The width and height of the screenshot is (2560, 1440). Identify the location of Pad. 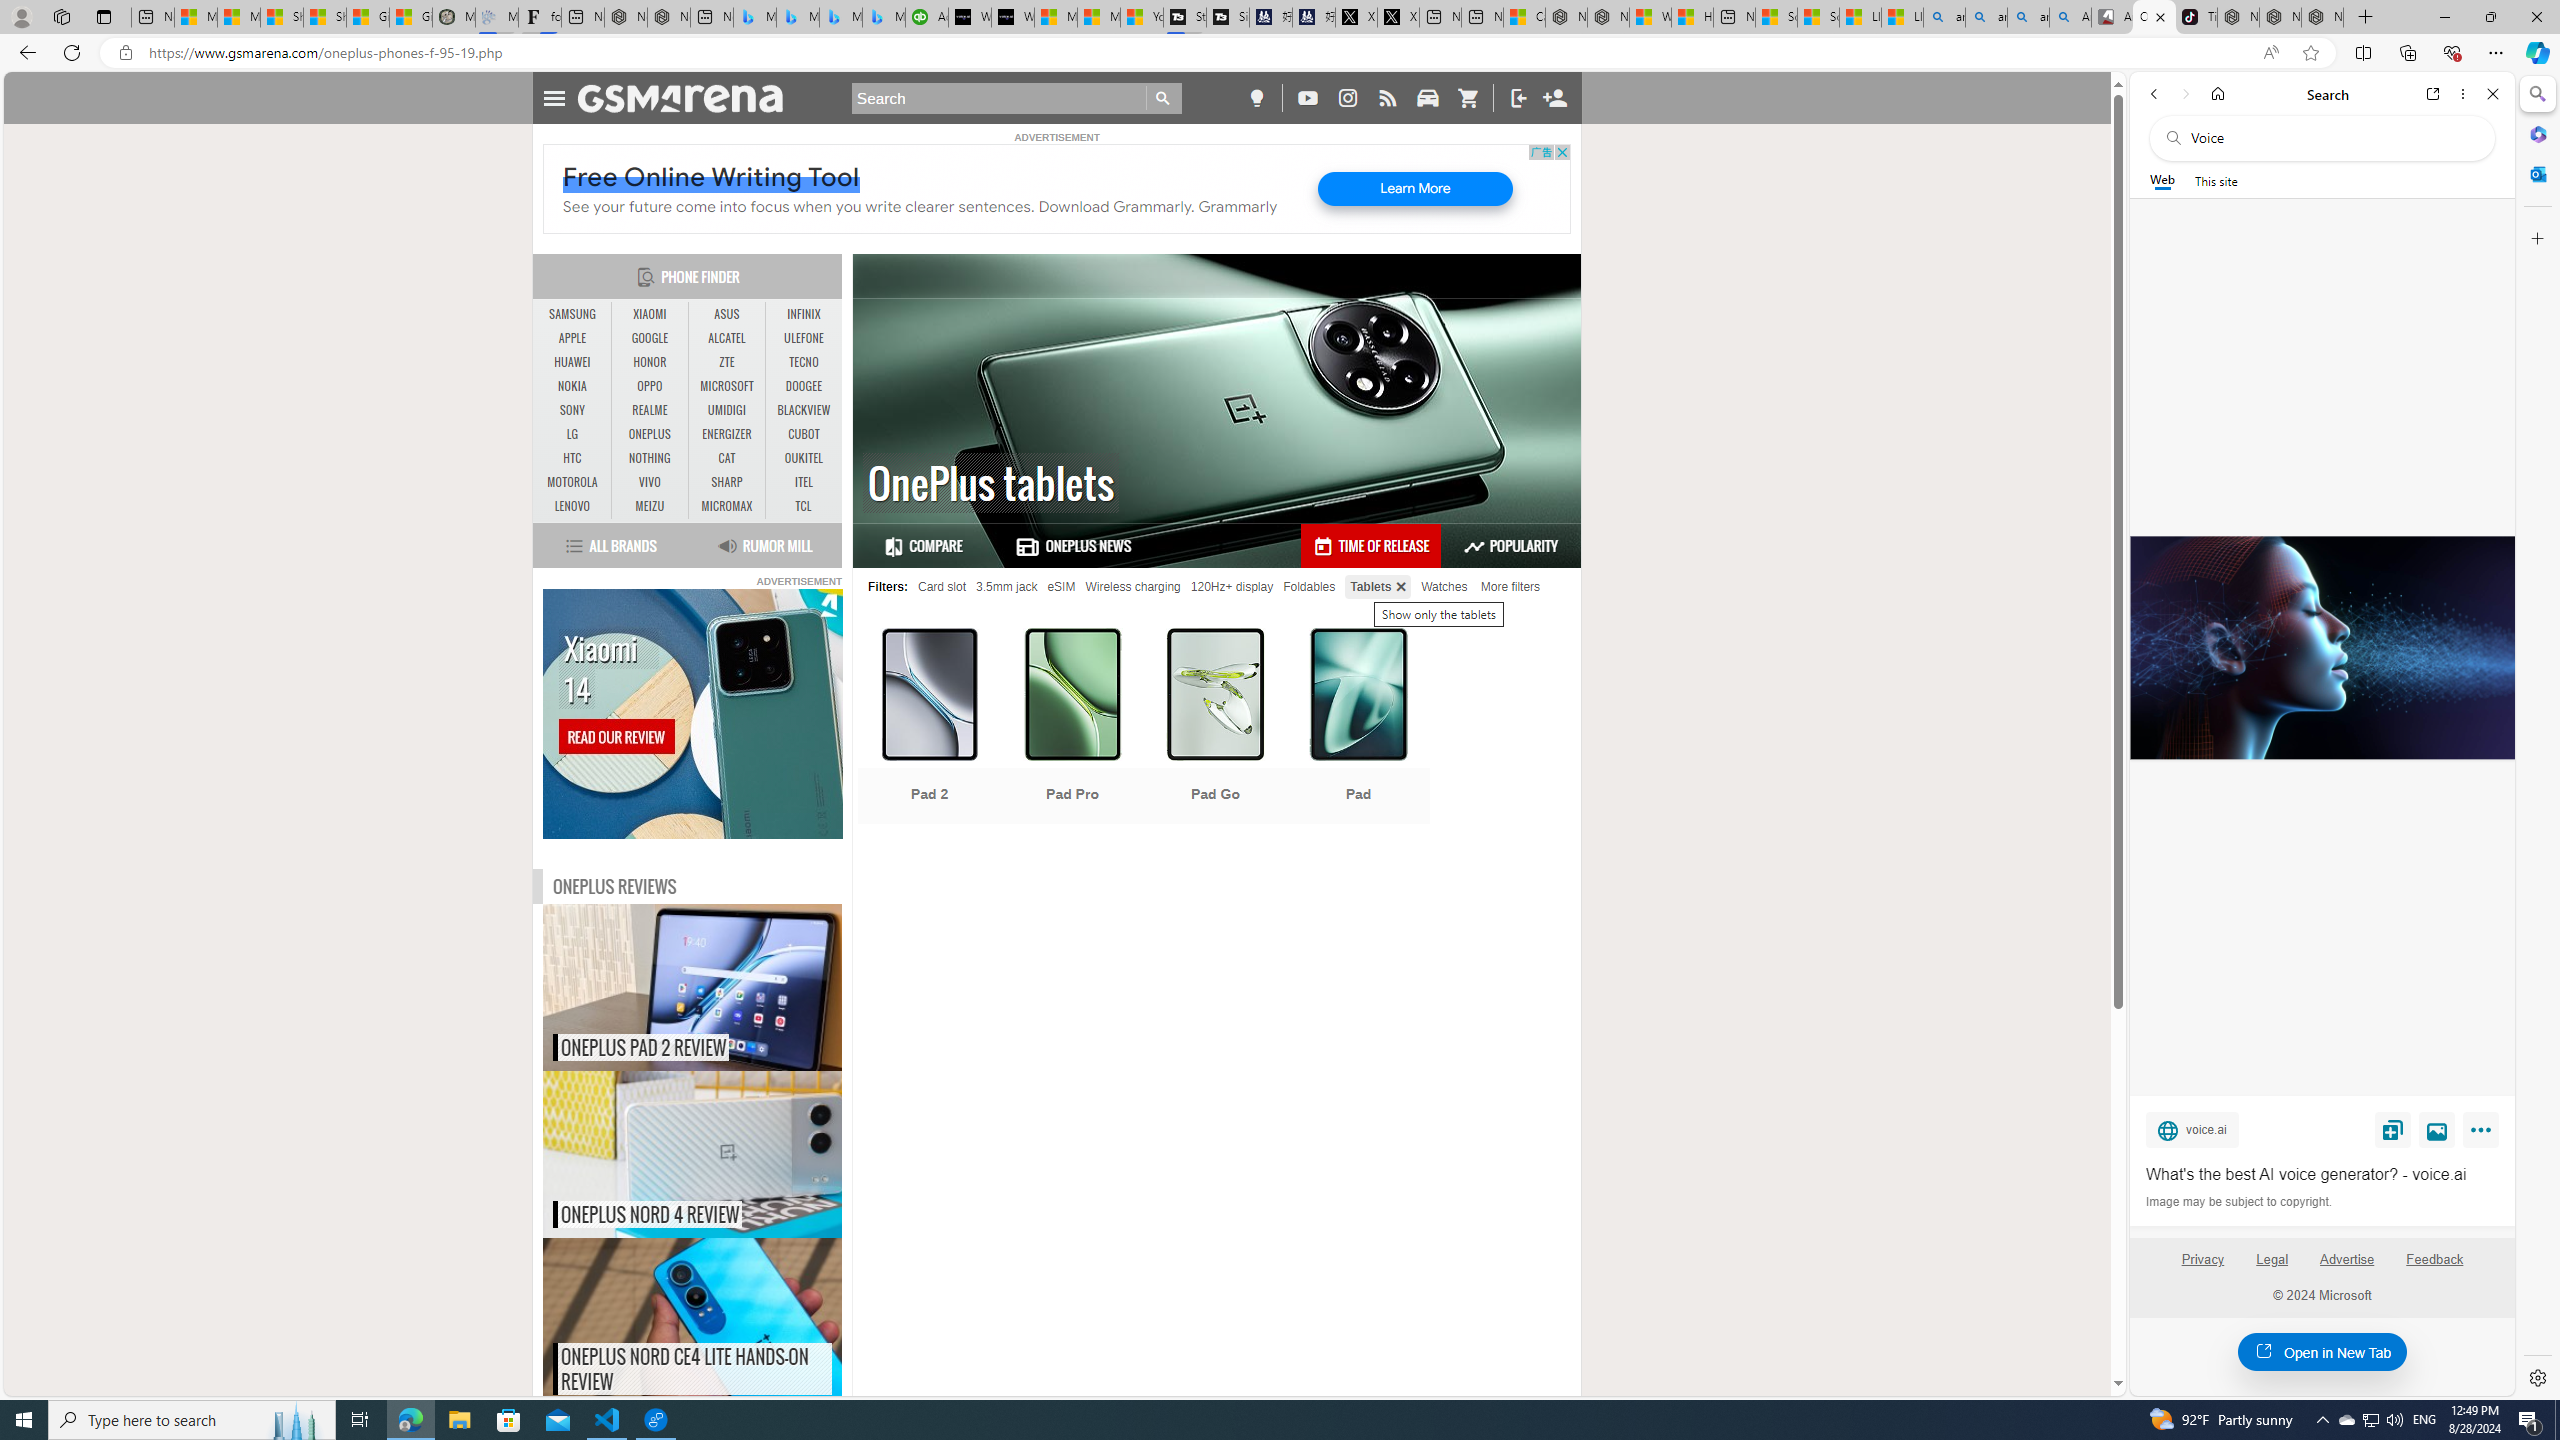
(1359, 728).